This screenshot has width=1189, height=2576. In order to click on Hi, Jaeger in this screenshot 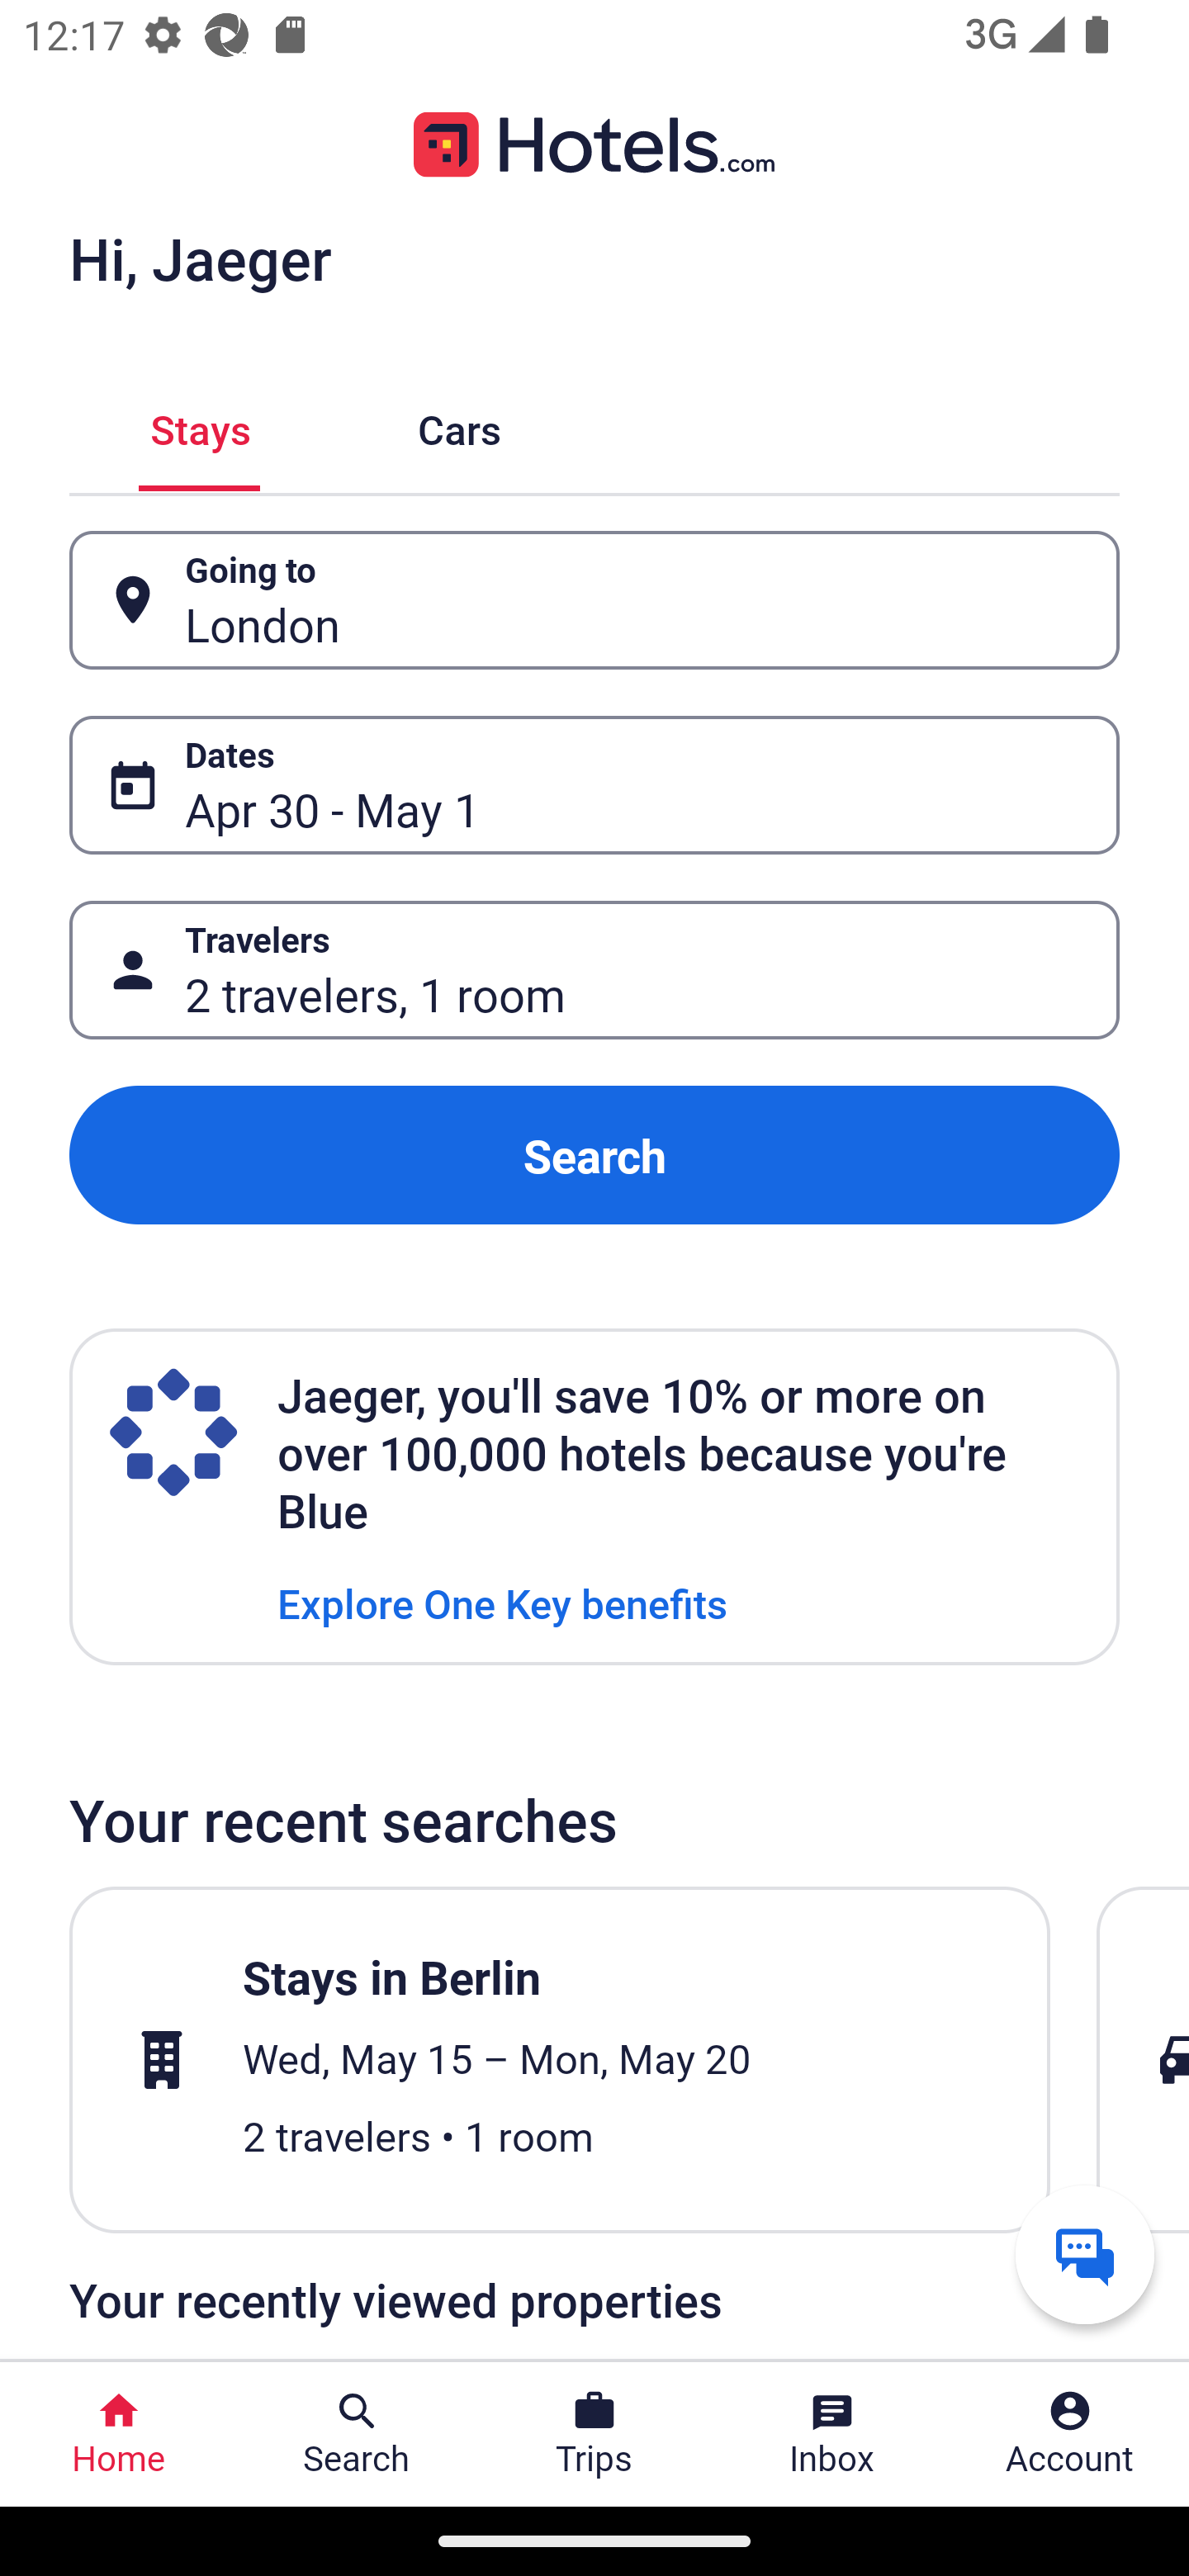, I will do `click(200, 258)`.